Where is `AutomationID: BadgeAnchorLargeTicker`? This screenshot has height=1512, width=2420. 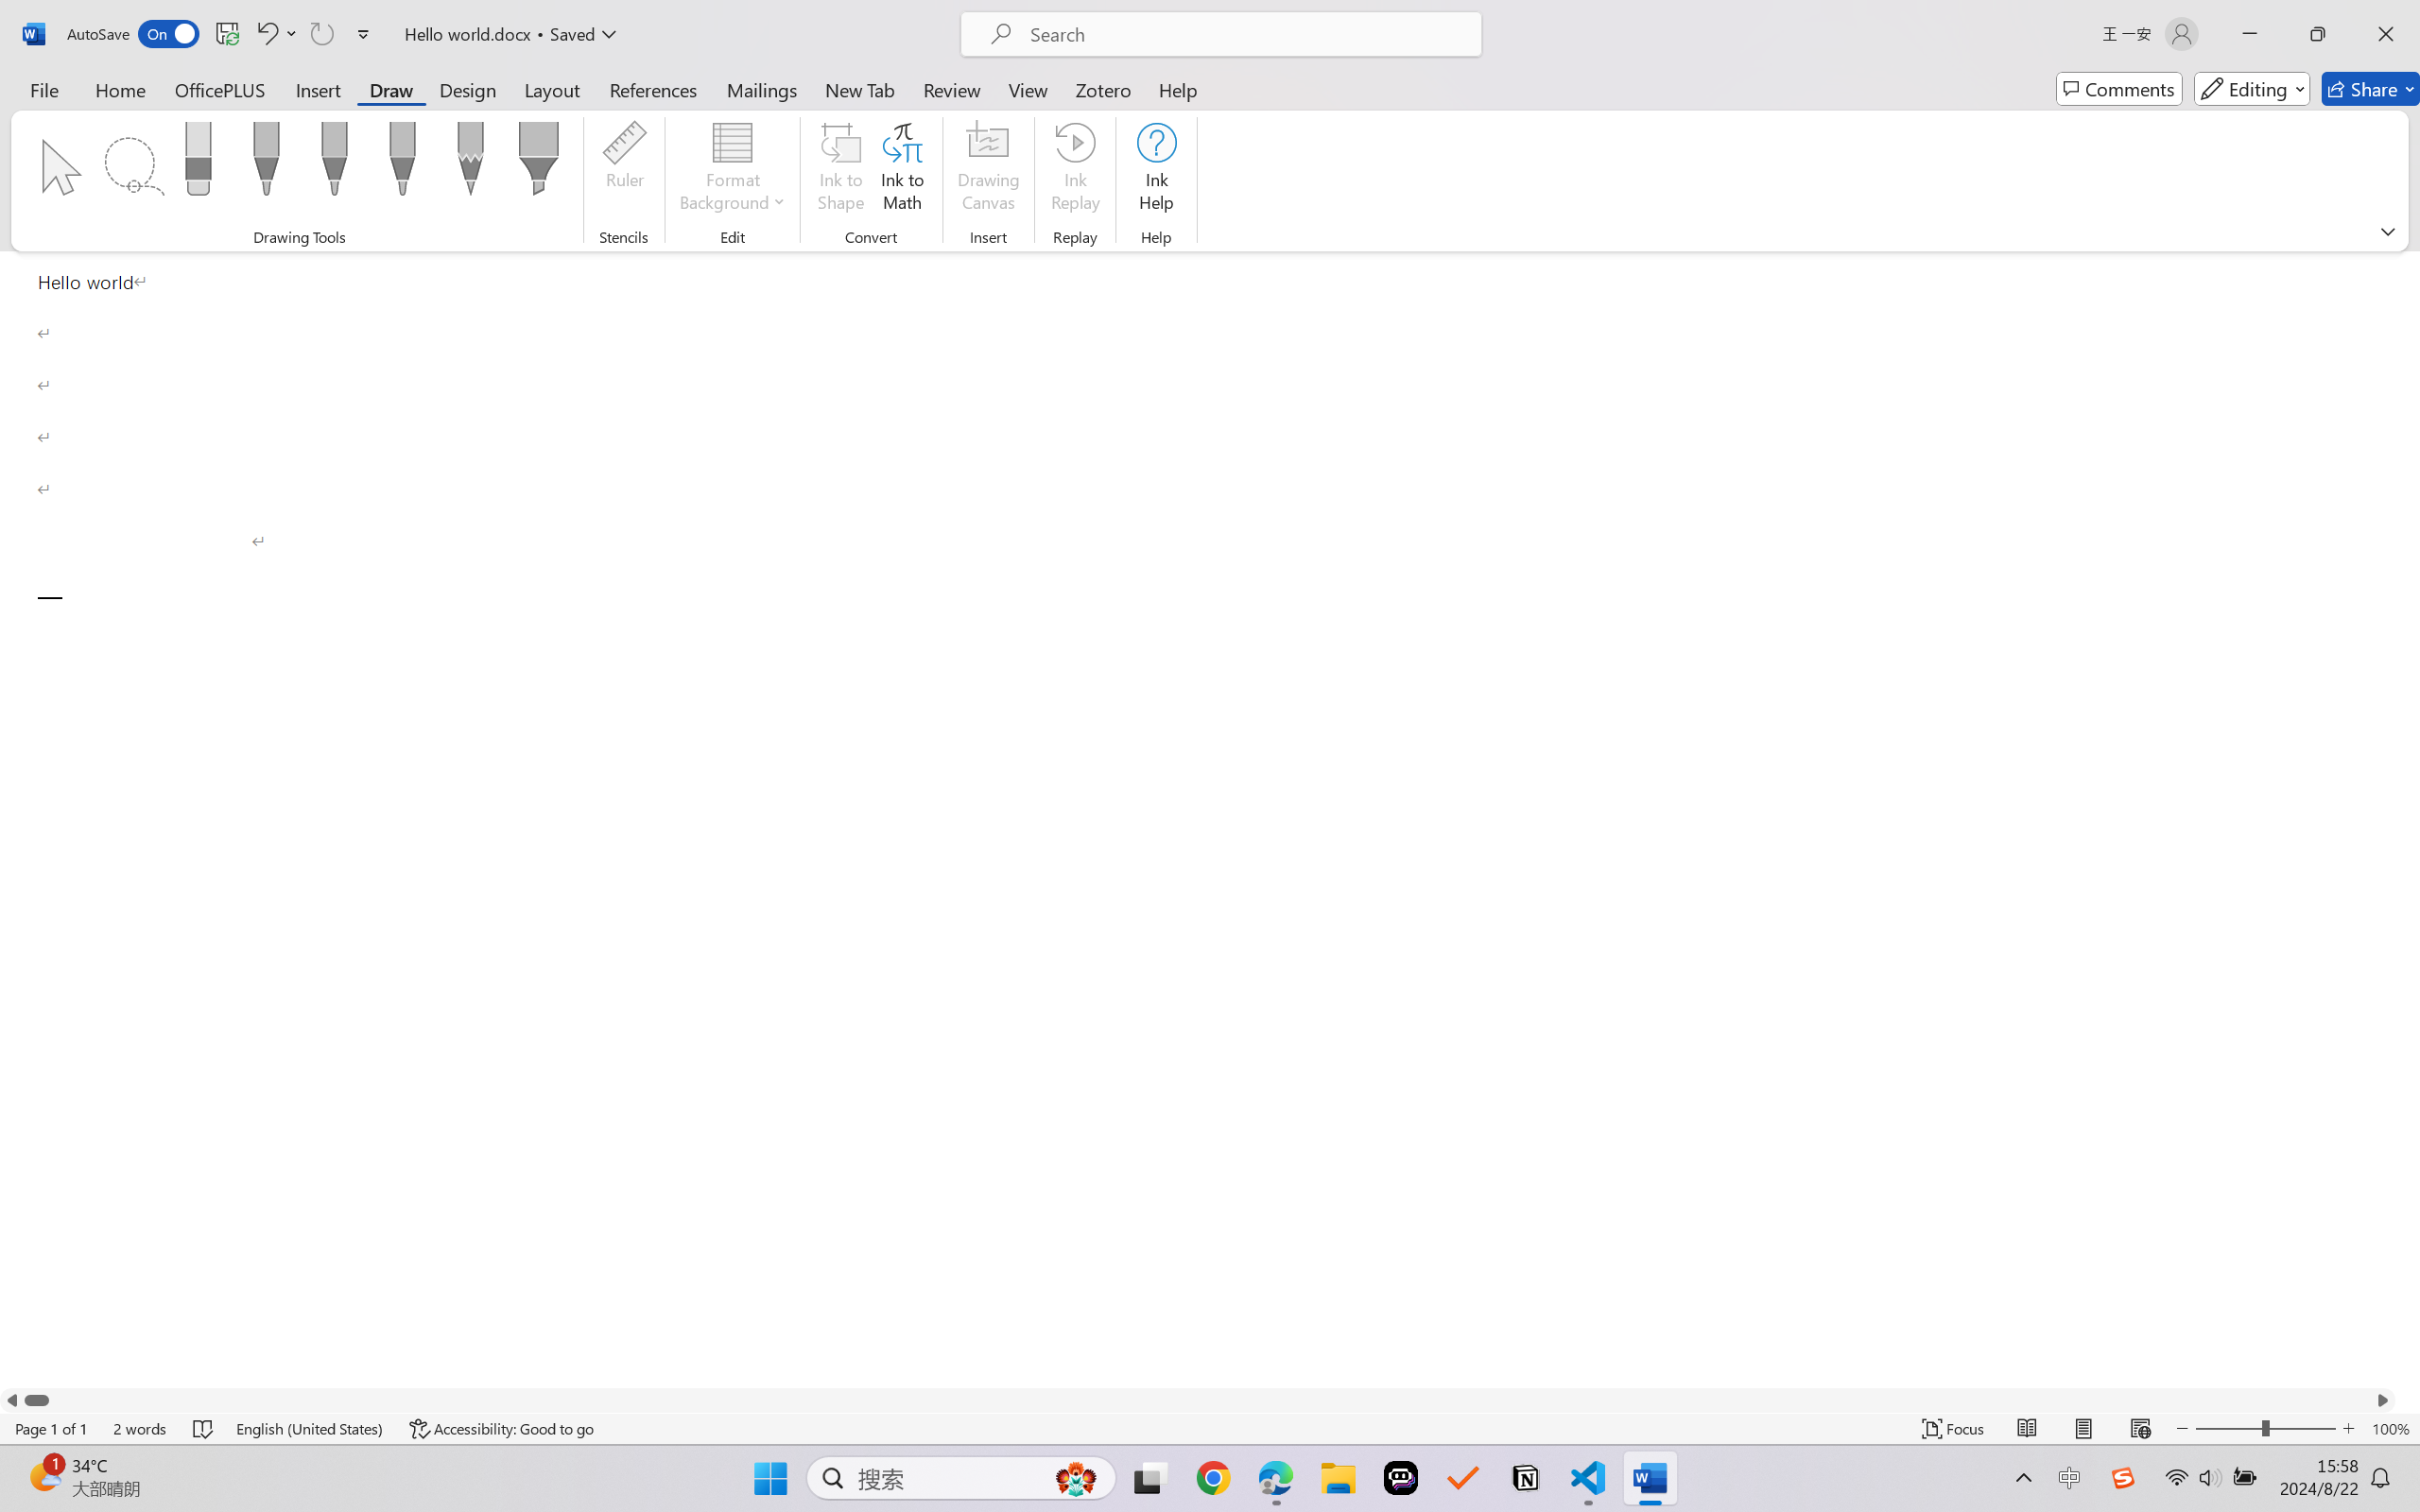
AutomationID: BadgeAnchorLargeTicker is located at coordinates (43, 1476).